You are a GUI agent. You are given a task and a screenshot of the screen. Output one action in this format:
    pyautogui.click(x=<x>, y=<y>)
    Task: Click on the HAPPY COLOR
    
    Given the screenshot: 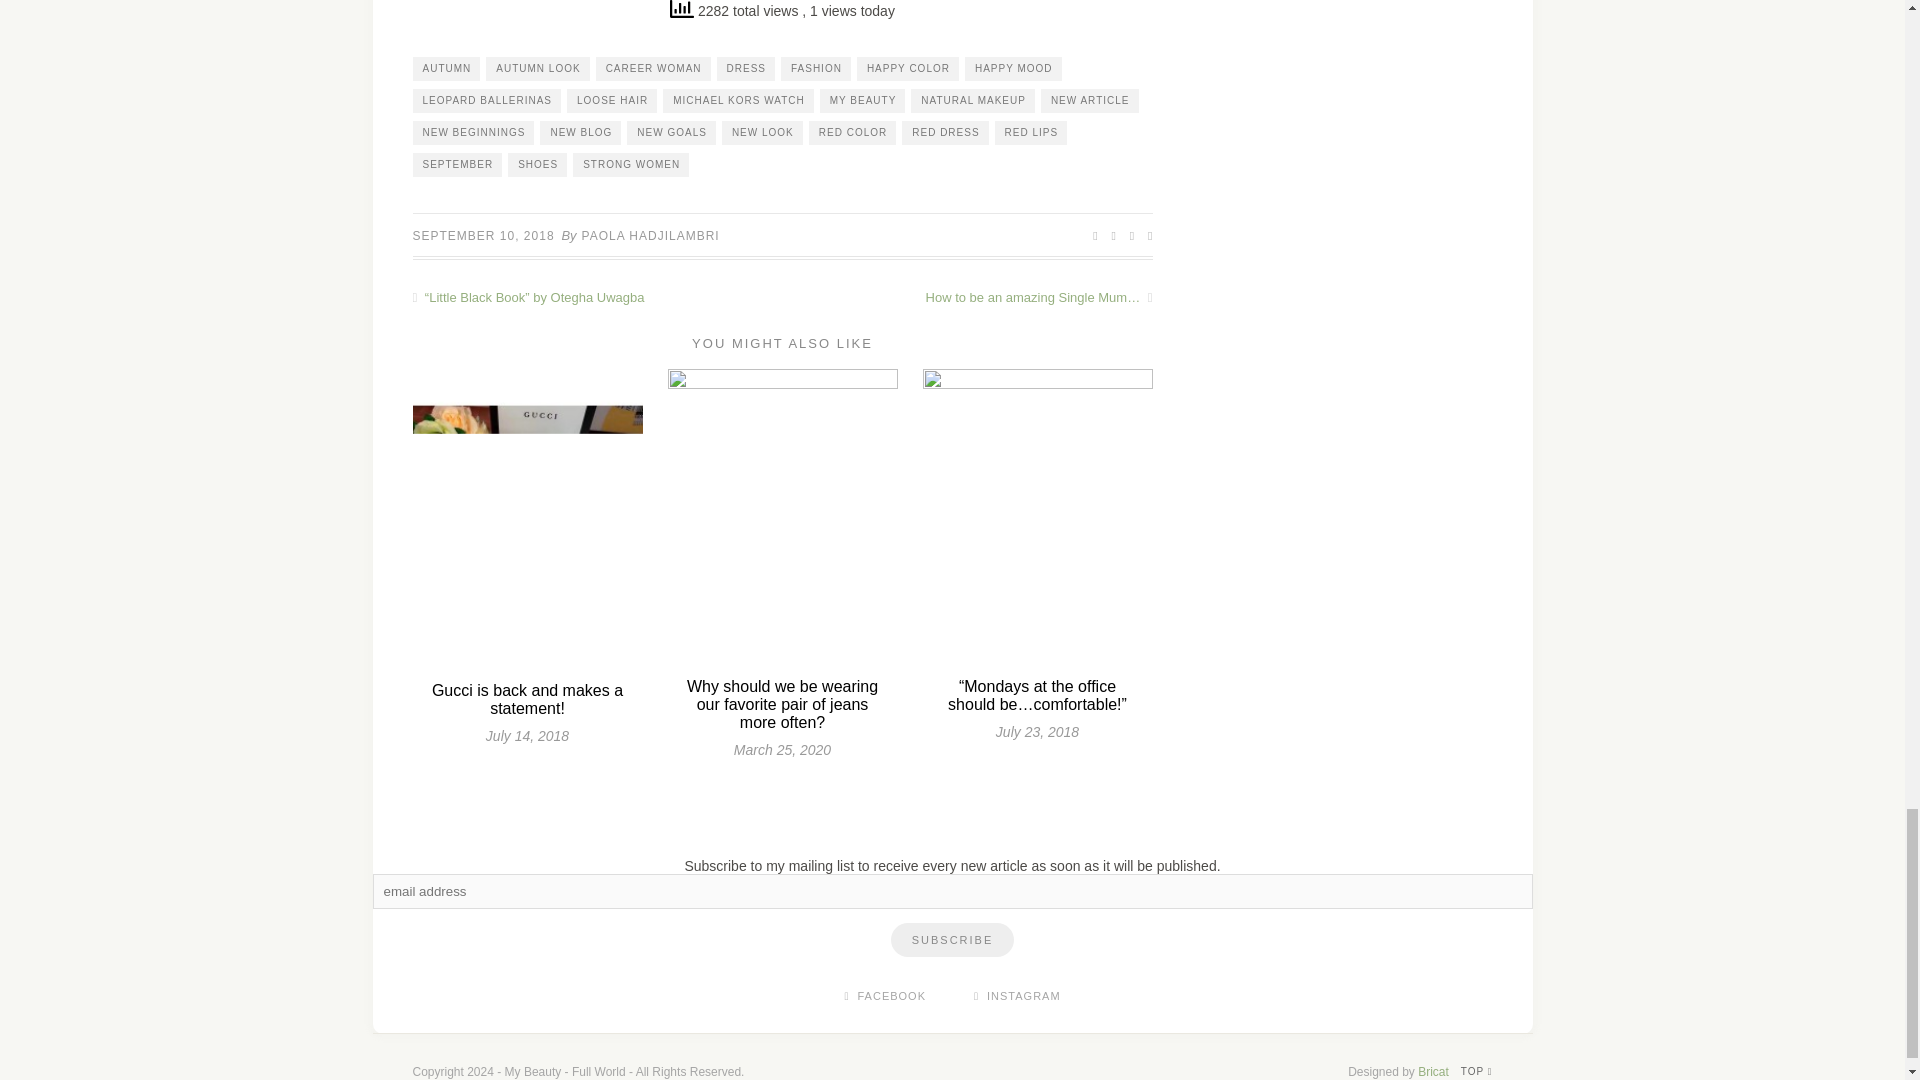 What is the action you would take?
    pyautogui.click(x=907, y=69)
    